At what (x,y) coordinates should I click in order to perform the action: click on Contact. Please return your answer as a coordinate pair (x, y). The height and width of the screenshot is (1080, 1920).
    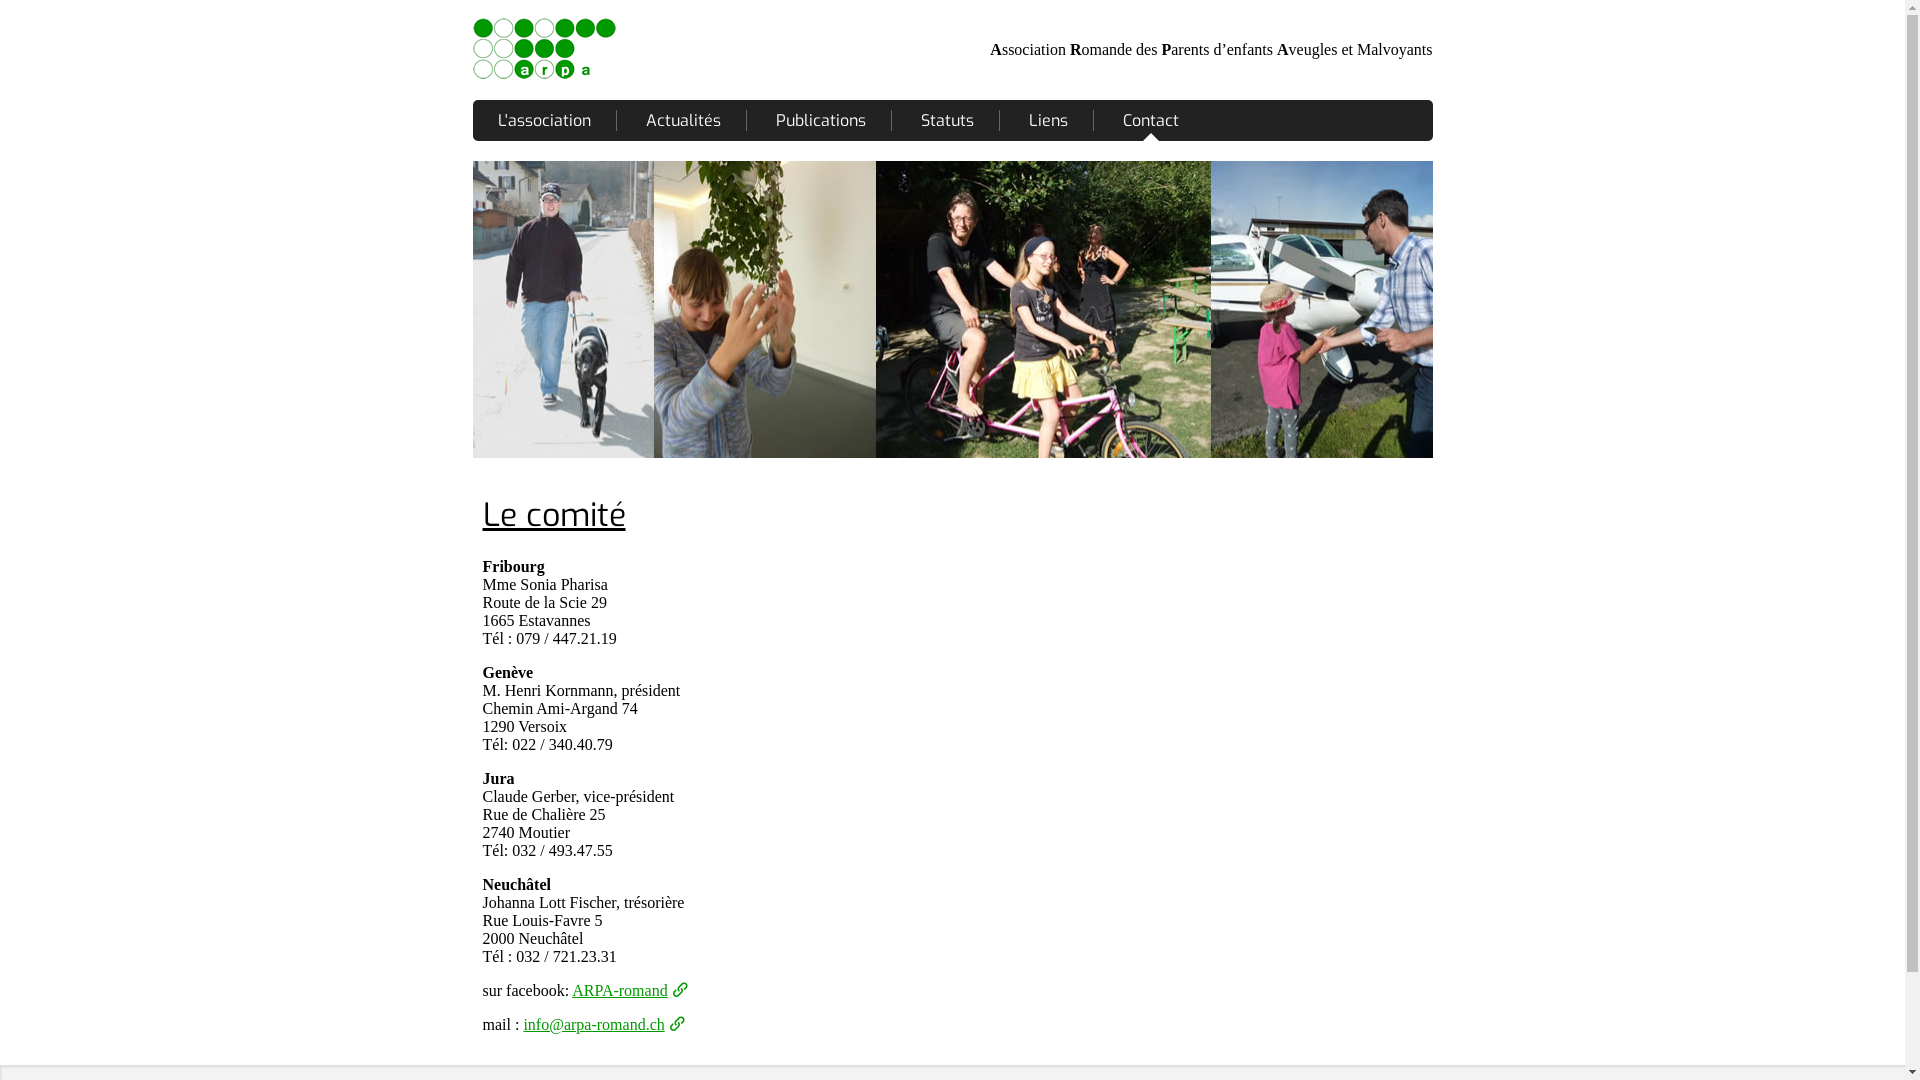
    Looking at the image, I should click on (1150, 120).